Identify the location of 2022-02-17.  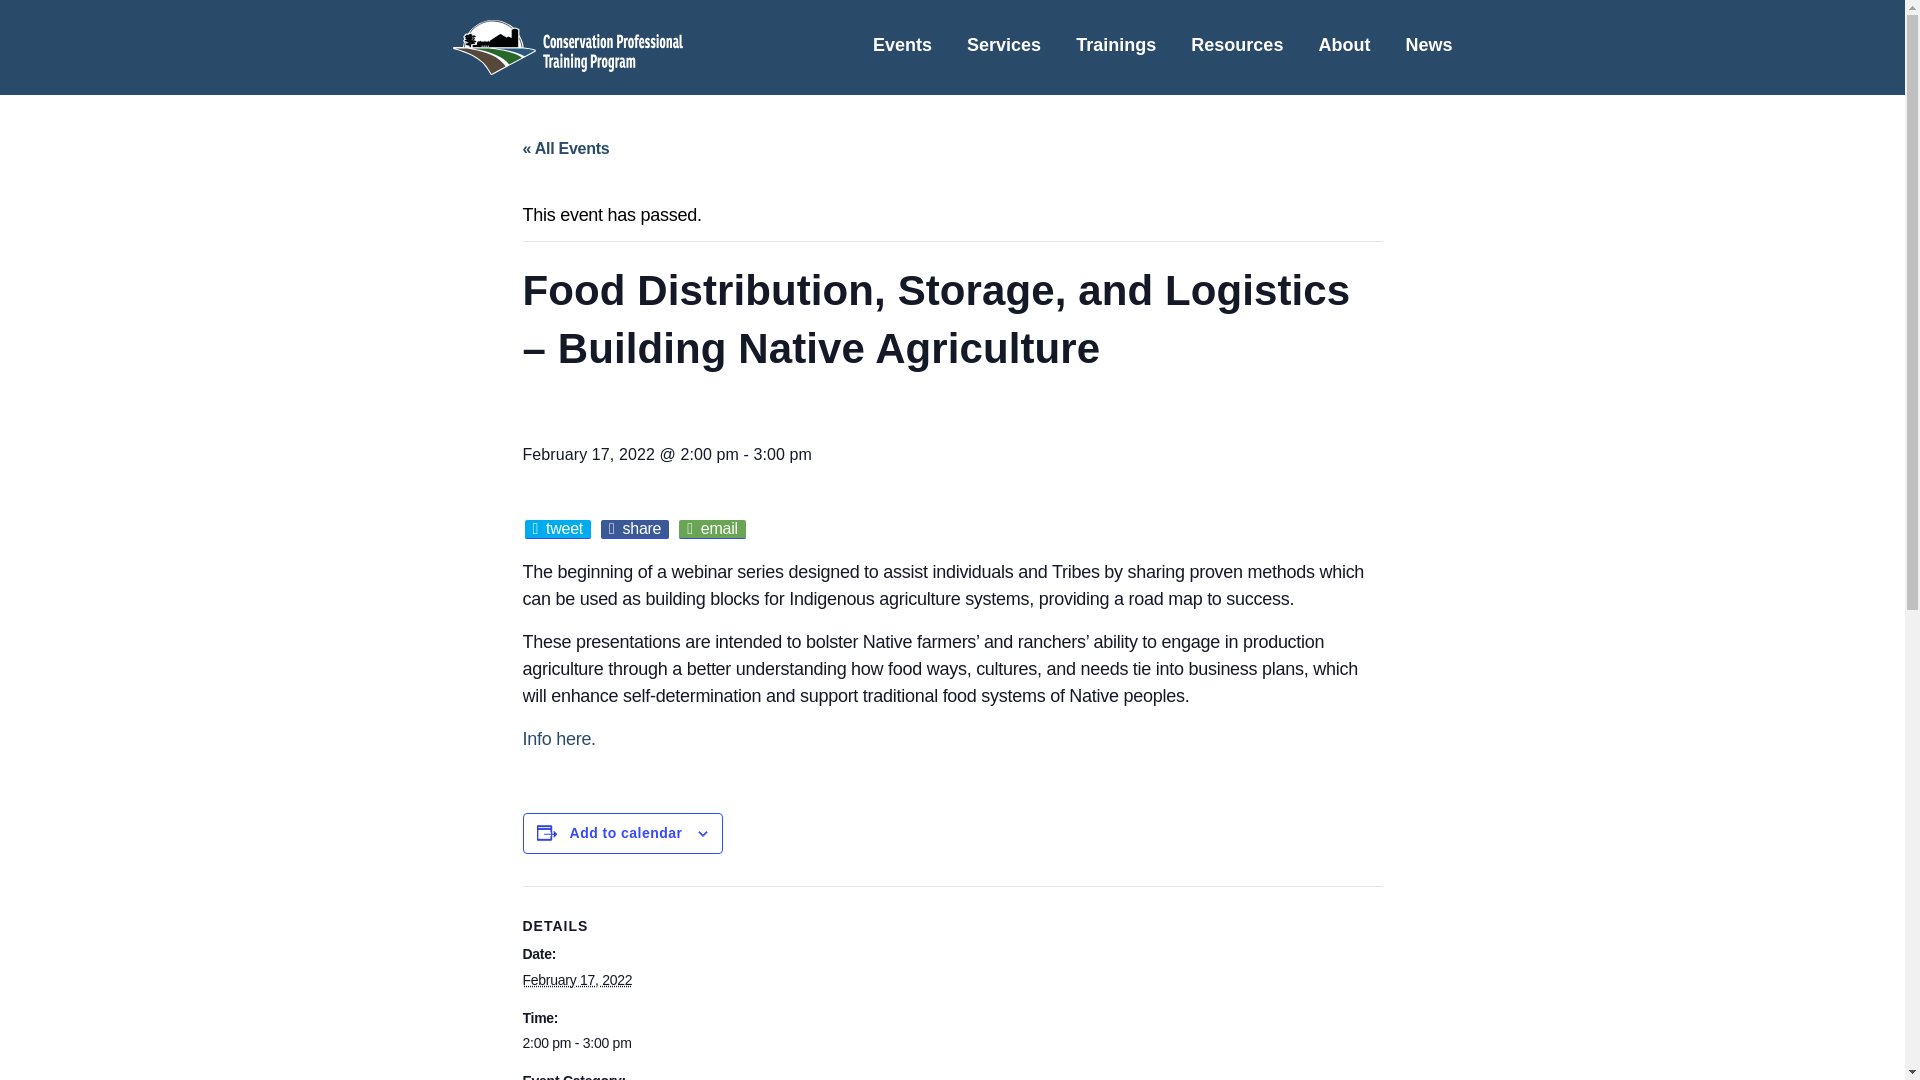
(606, 1043).